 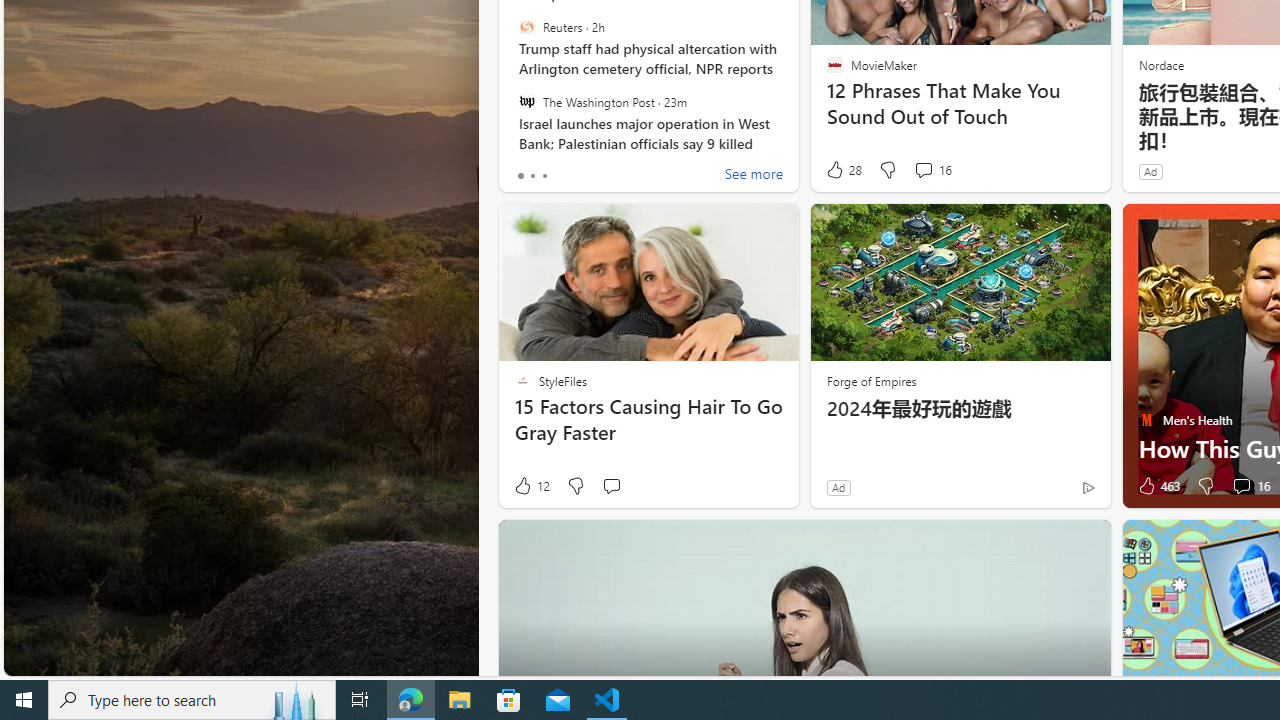 What do you see at coordinates (531, 486) in the screenshot?
I see `12 Like` at bounding box center [531, 486].